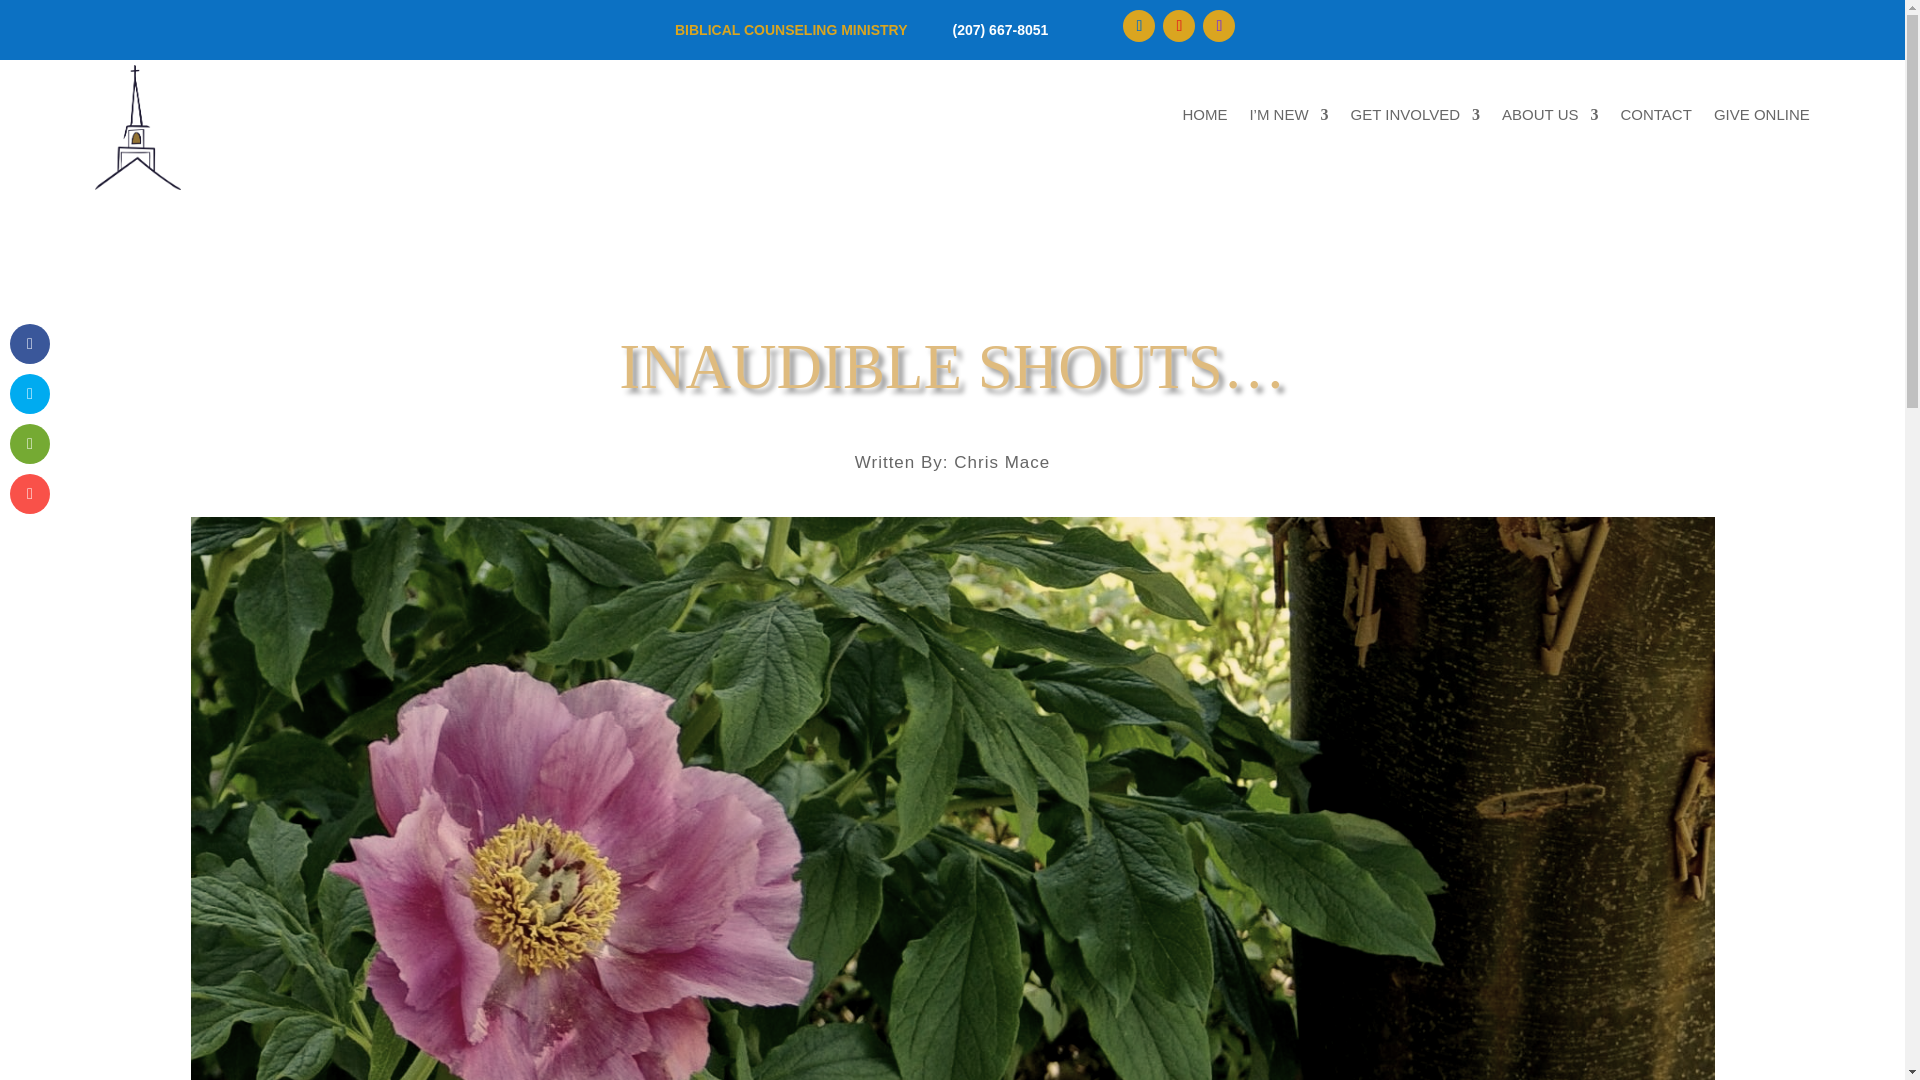 The image size is (1920, 1080). I want to click on BIBLICAL COUNSELING MINISTRY, so click(792, 29).